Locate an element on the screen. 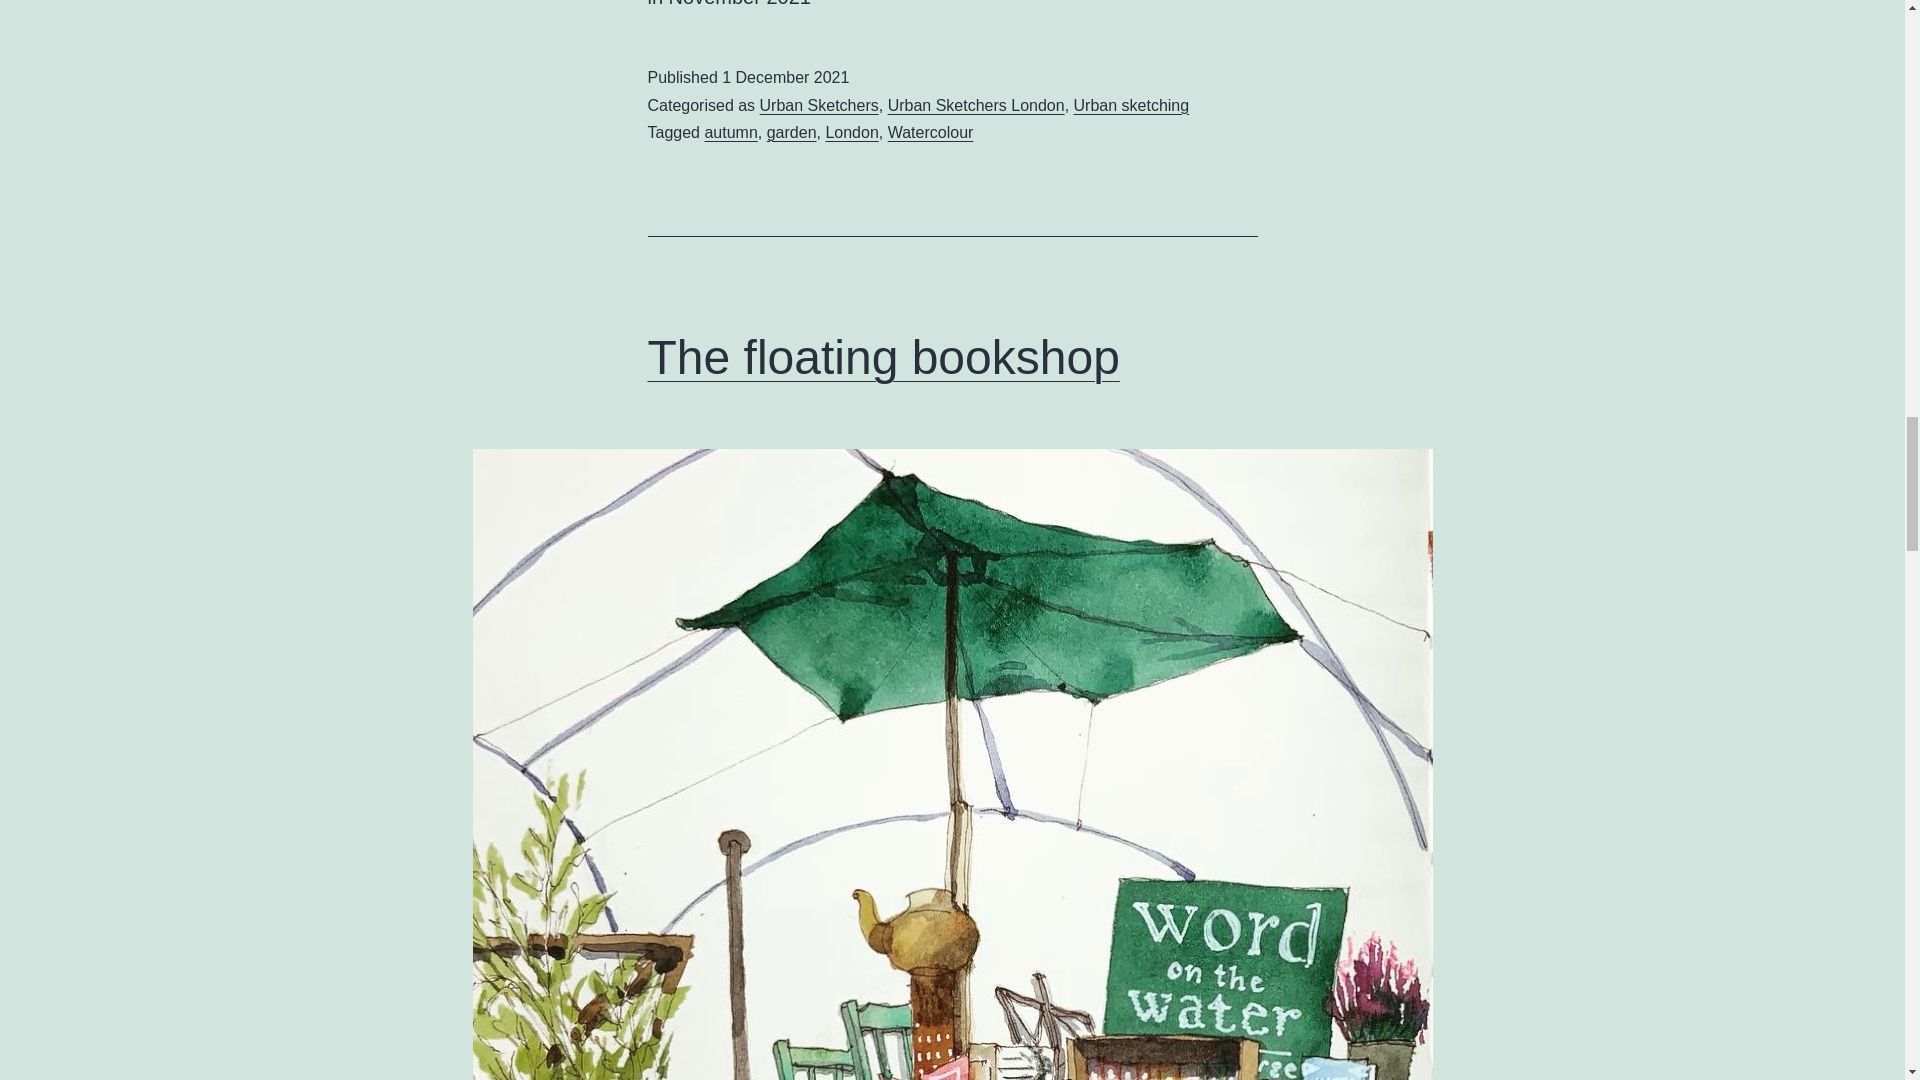 The width and height of the screenshot is (1920, 1080). Urban Sketchers London is located at coordinates (976, 106).